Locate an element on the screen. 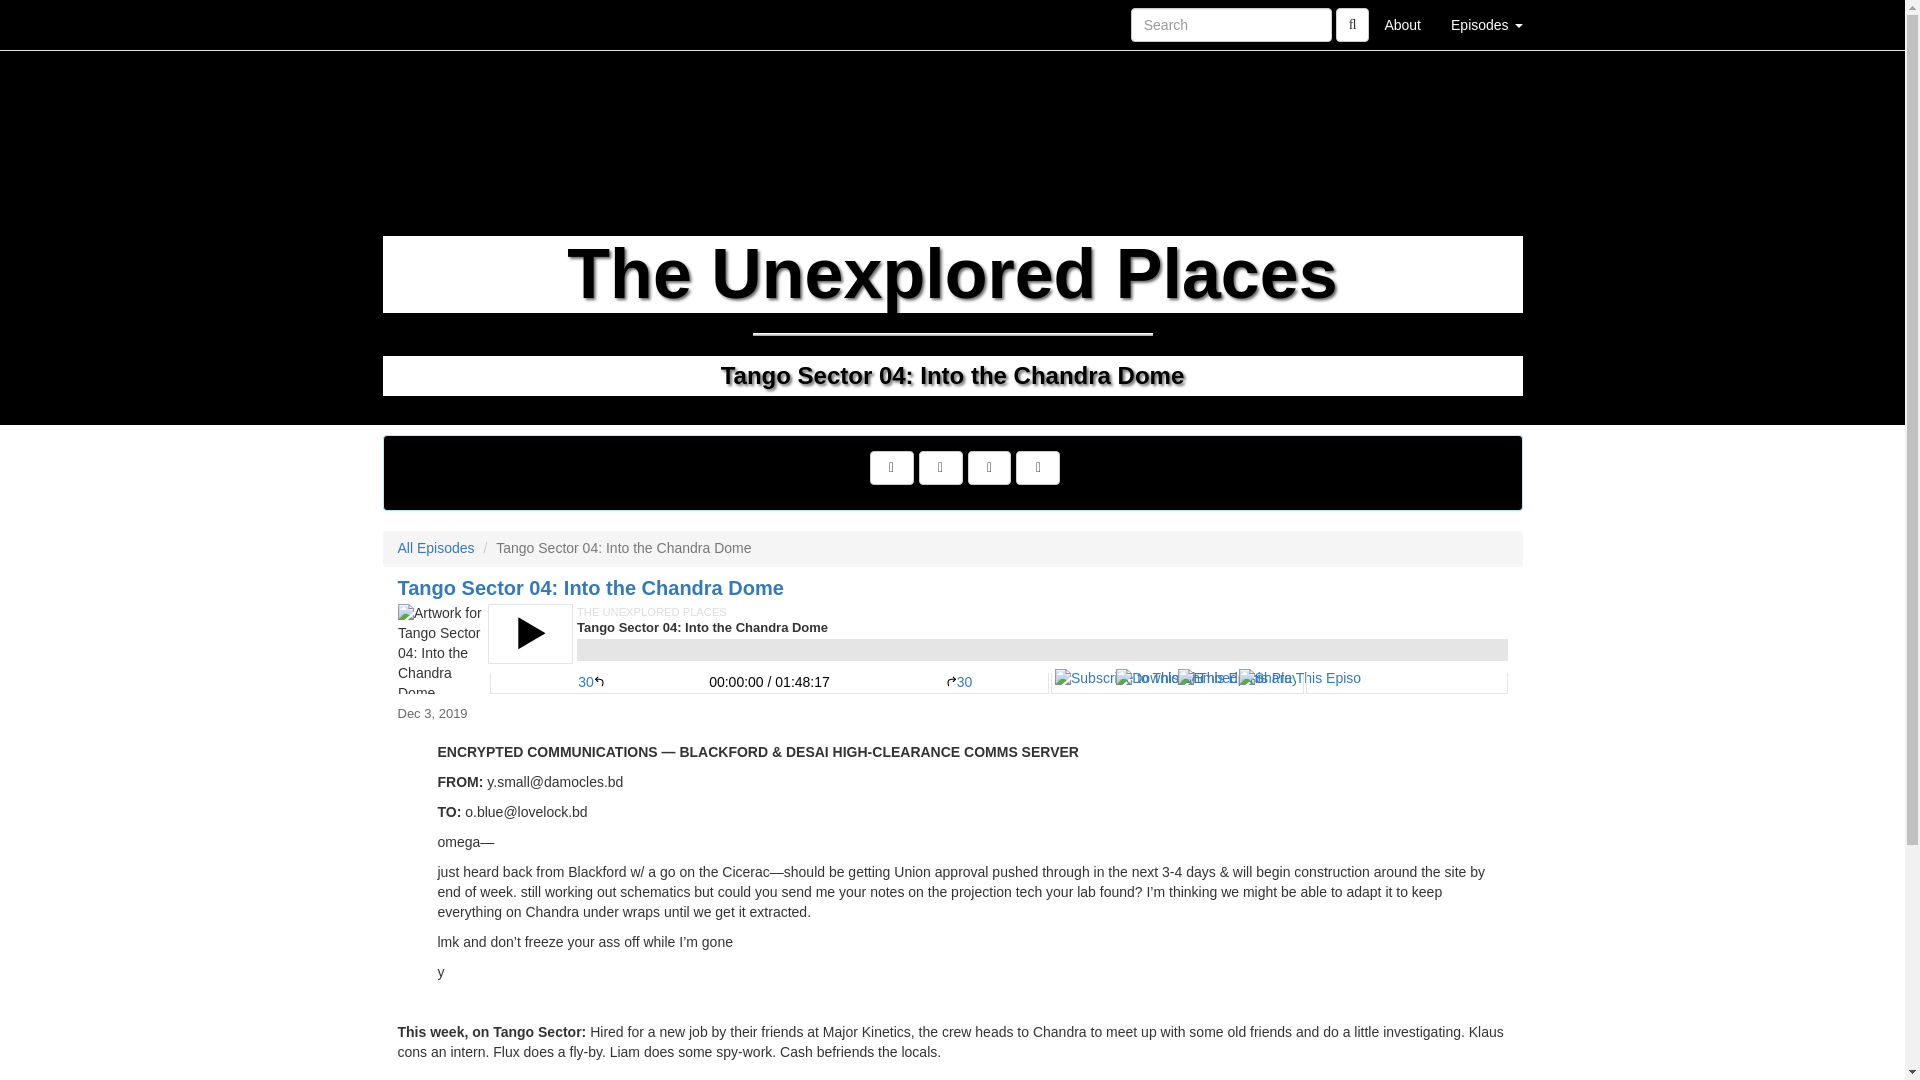 This screenshot has height=1080, width=1920. Home Page is located at coordinates (423, 24).